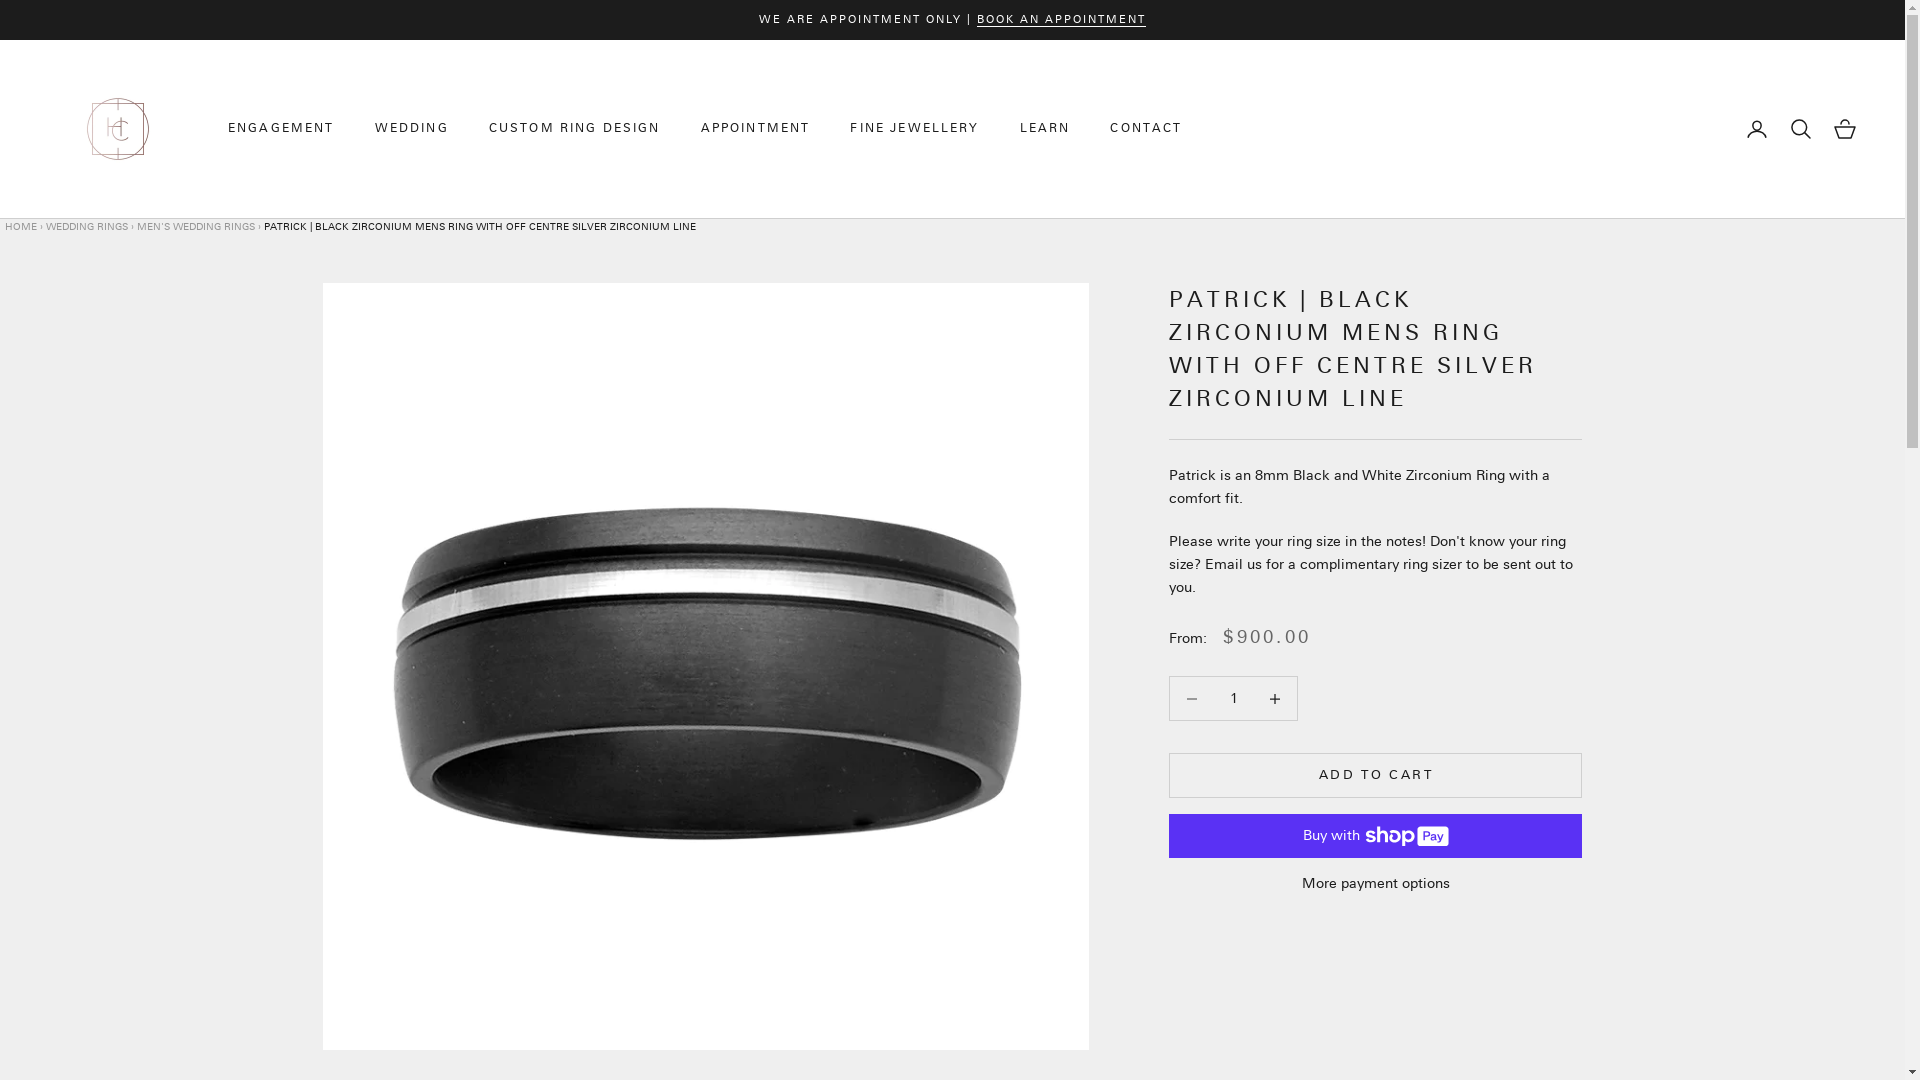  I want to click on More payment options, so click(1376, 884).